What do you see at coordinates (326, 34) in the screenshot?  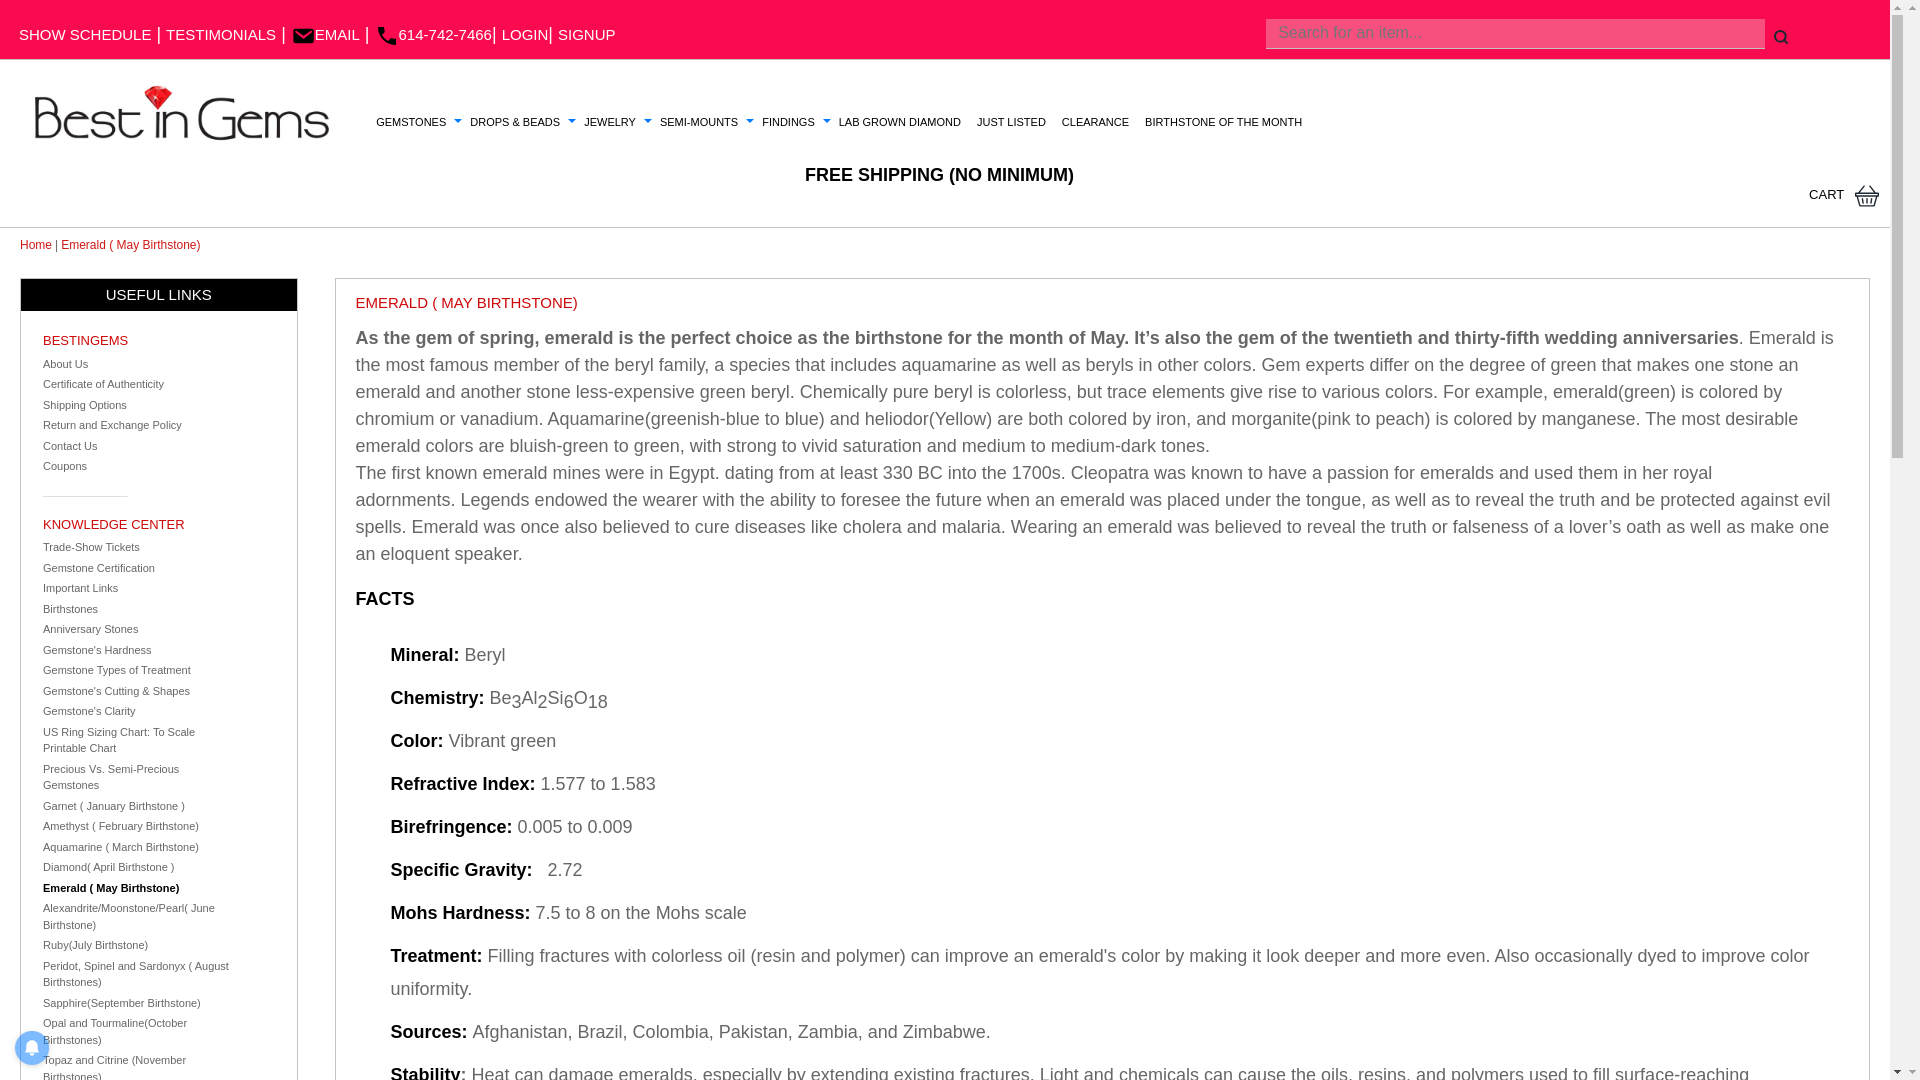 I see `EMAIL` at bounding box center [326, 34].